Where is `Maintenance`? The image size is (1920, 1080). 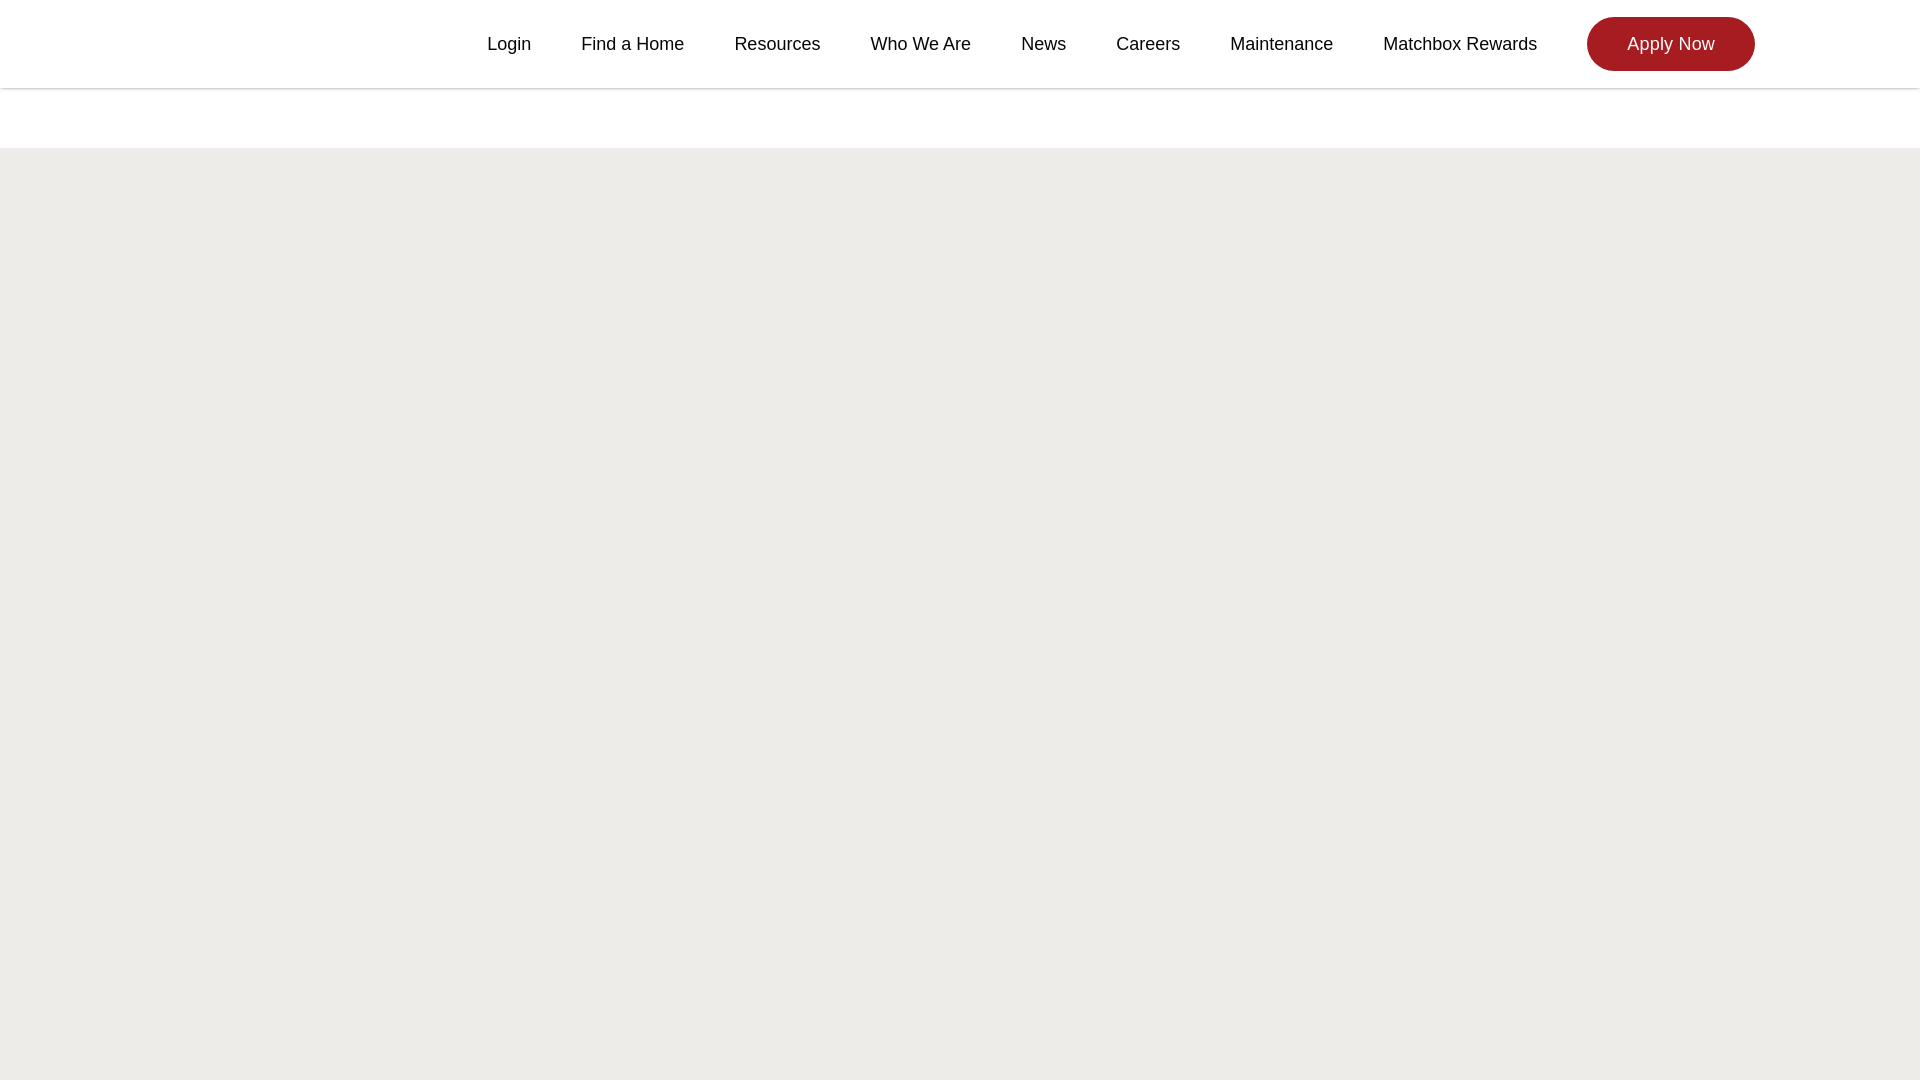
Maintenance is located at coordinates (1281, 44).